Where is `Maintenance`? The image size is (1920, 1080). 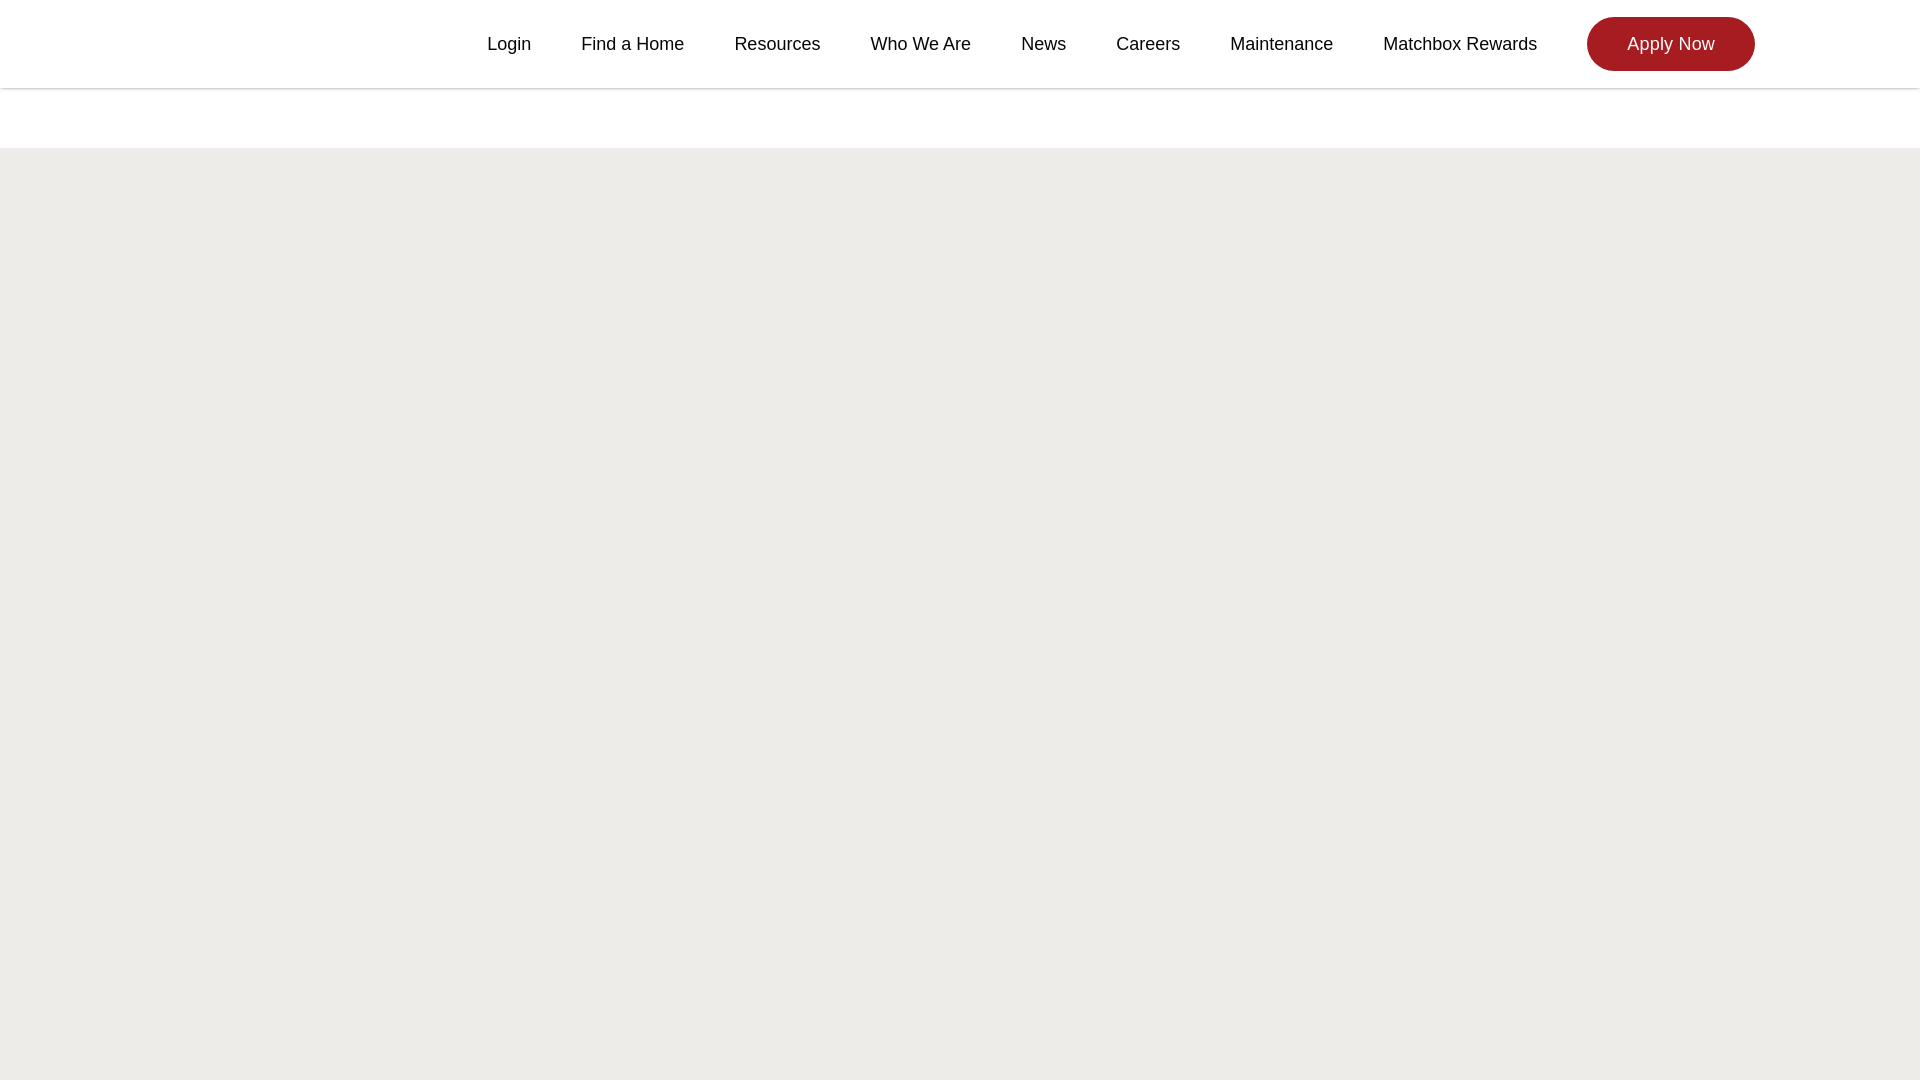
Maintenance is located at coordinates (1281, 44).